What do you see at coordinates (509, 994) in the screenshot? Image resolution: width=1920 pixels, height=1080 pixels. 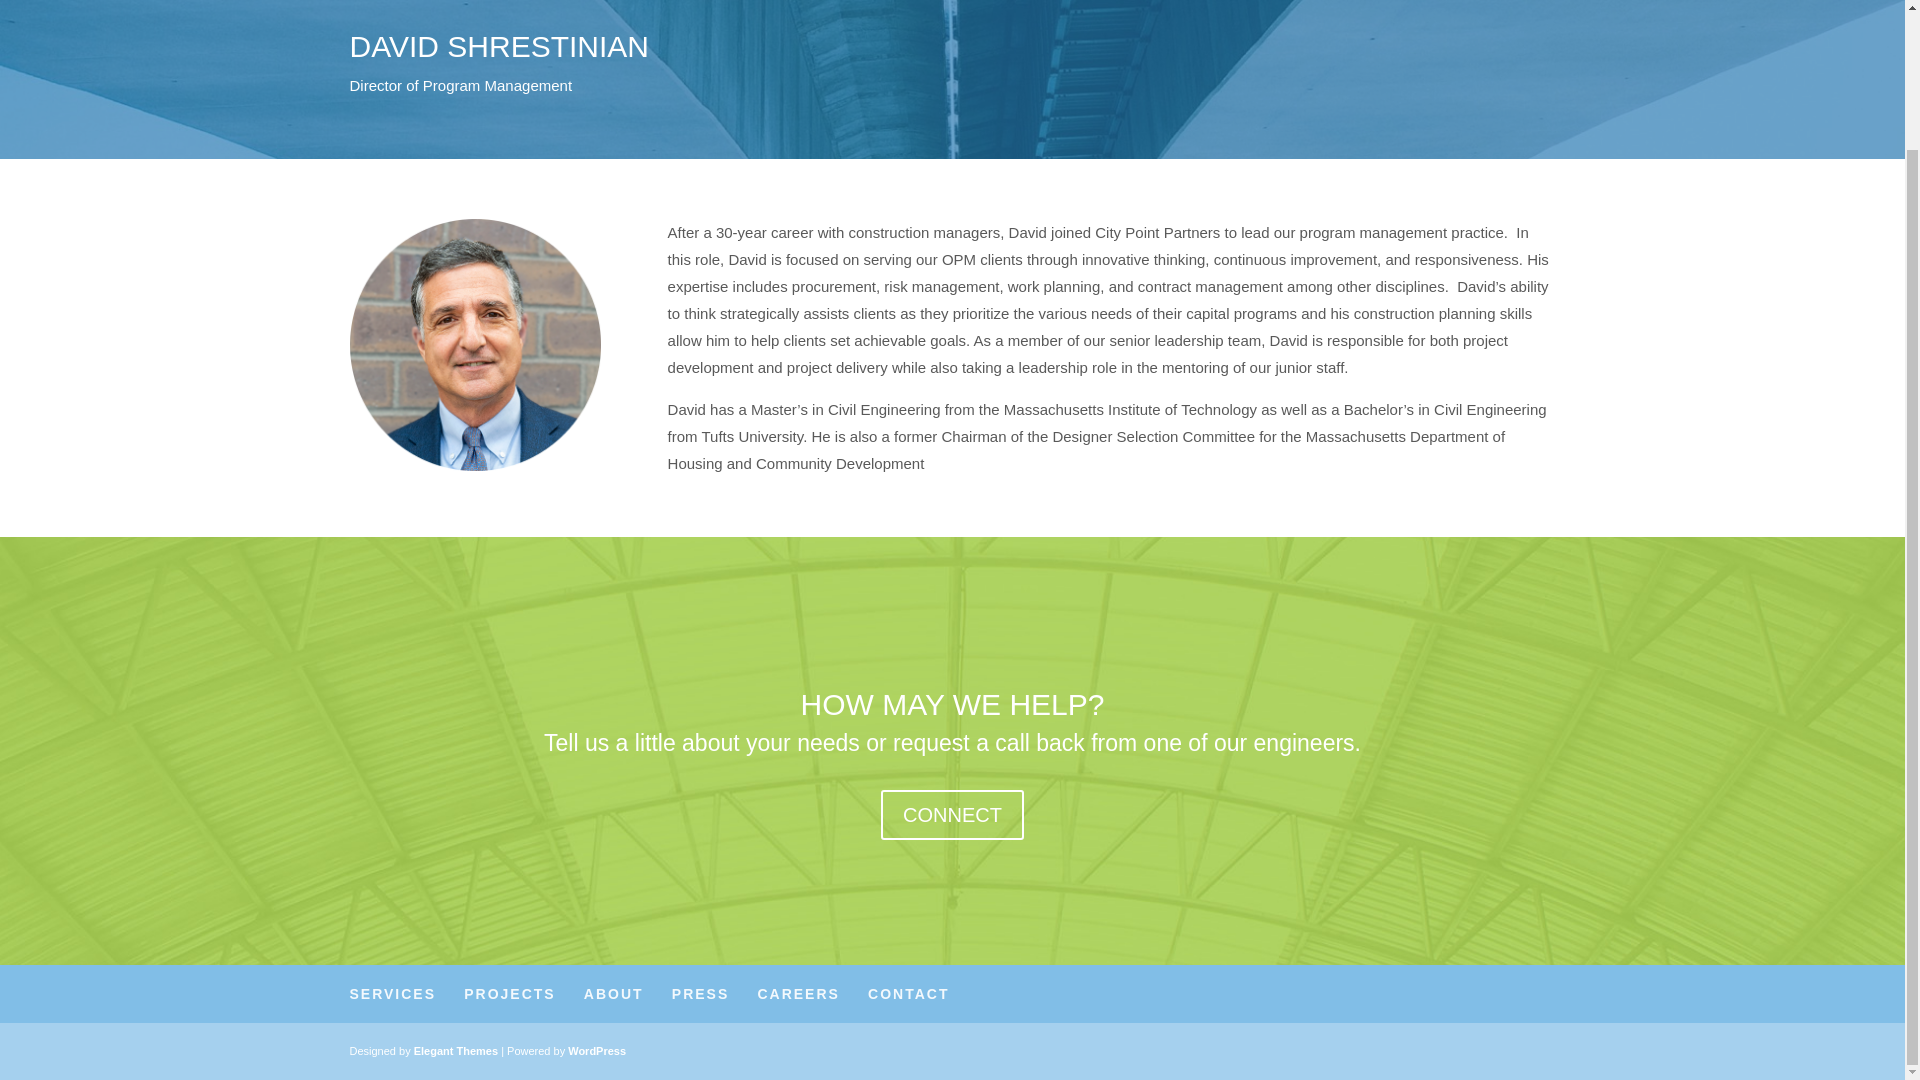 I see `PROJECTS` at bounding box center [509, 994].